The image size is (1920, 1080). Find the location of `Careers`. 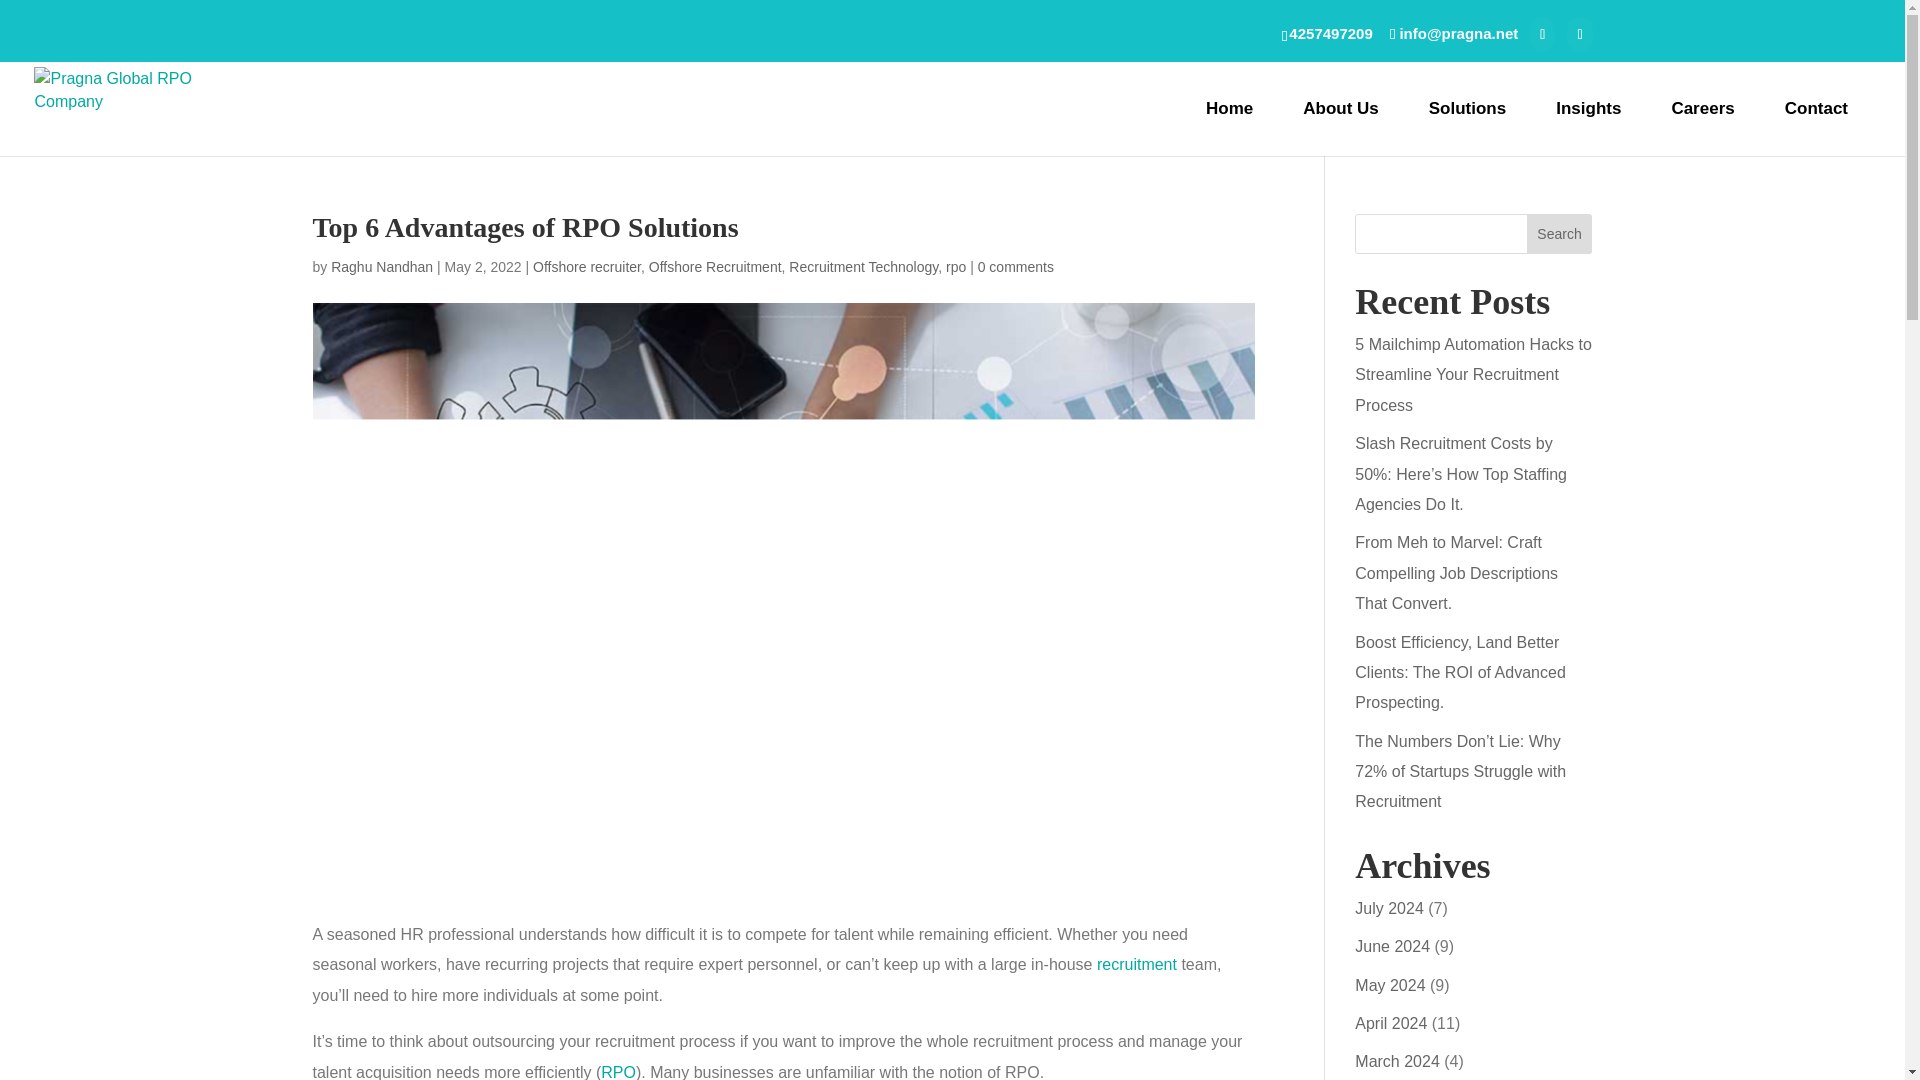

Careers is located at coordinates (1702, 108).